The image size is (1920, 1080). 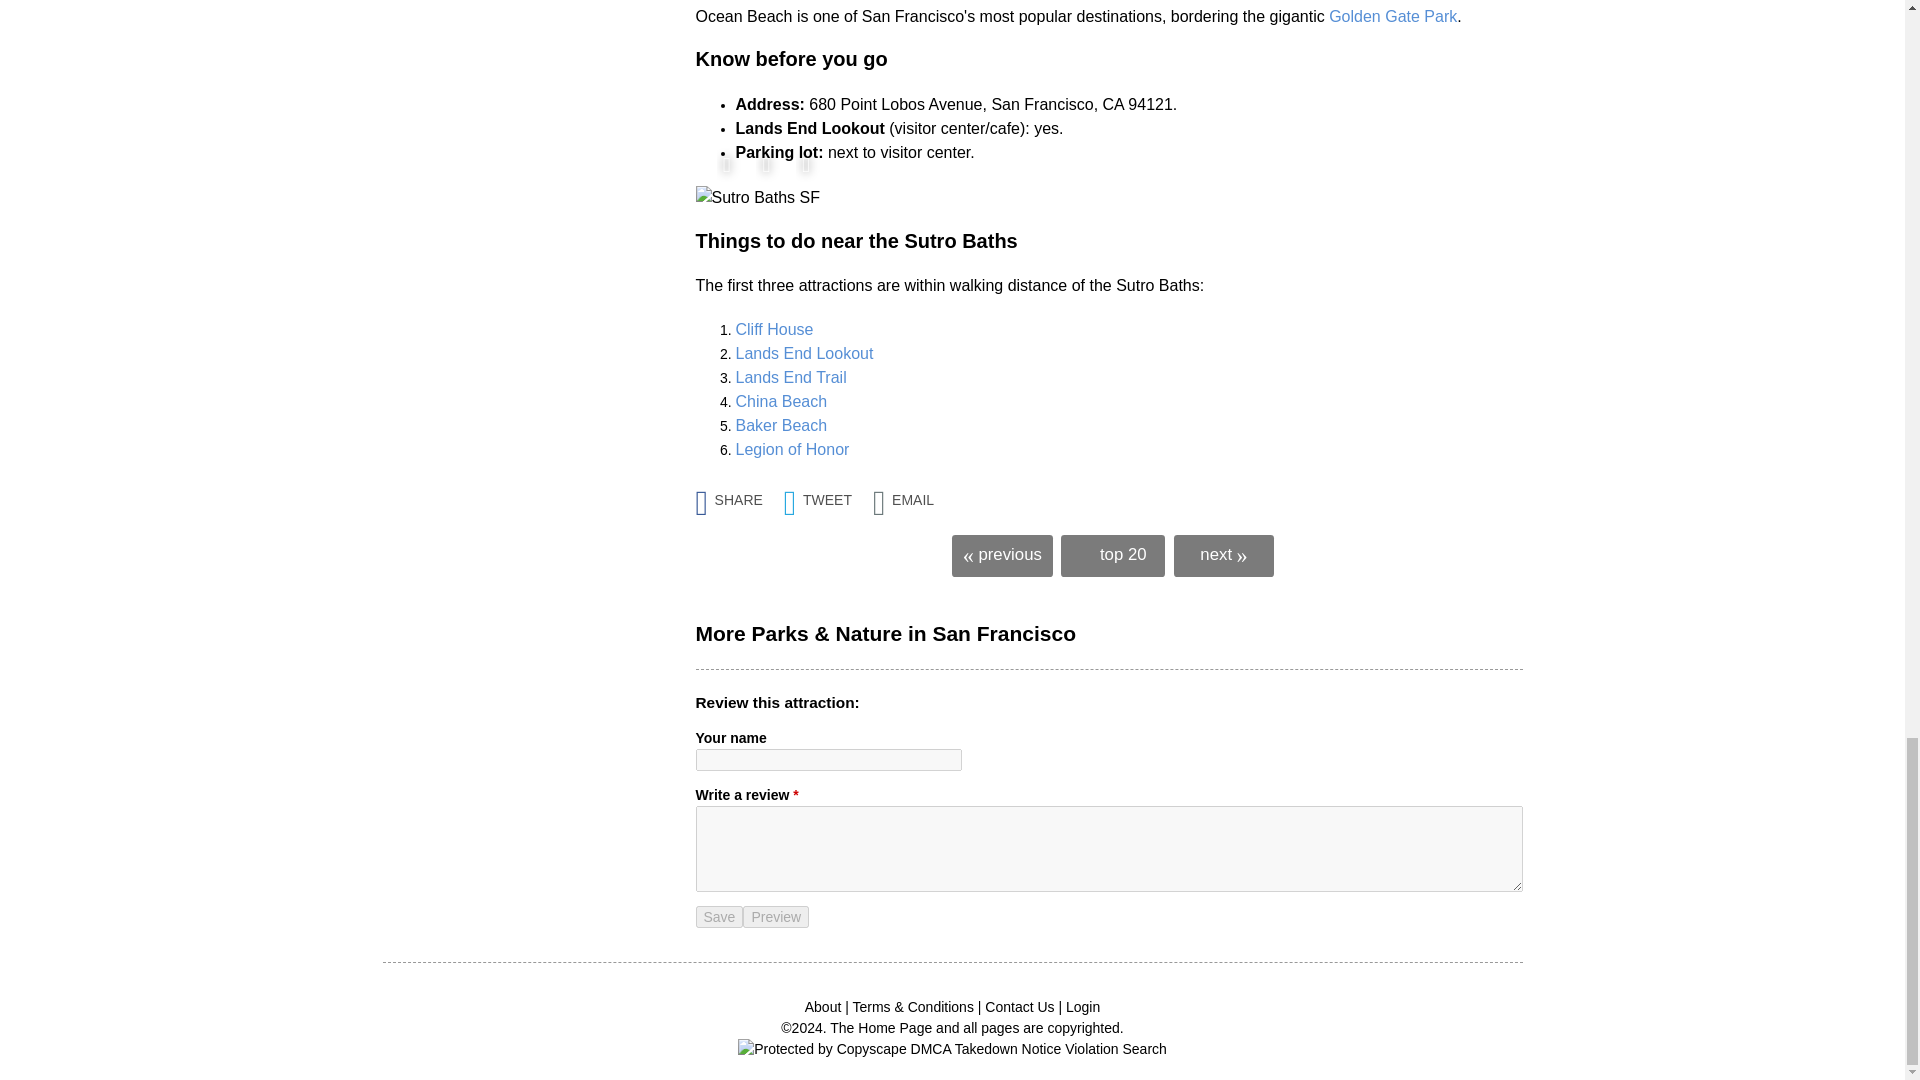 What do you see at coordinates (776, 916) in the screenshot?
I see `Preview` at bounding box center [776, 916].